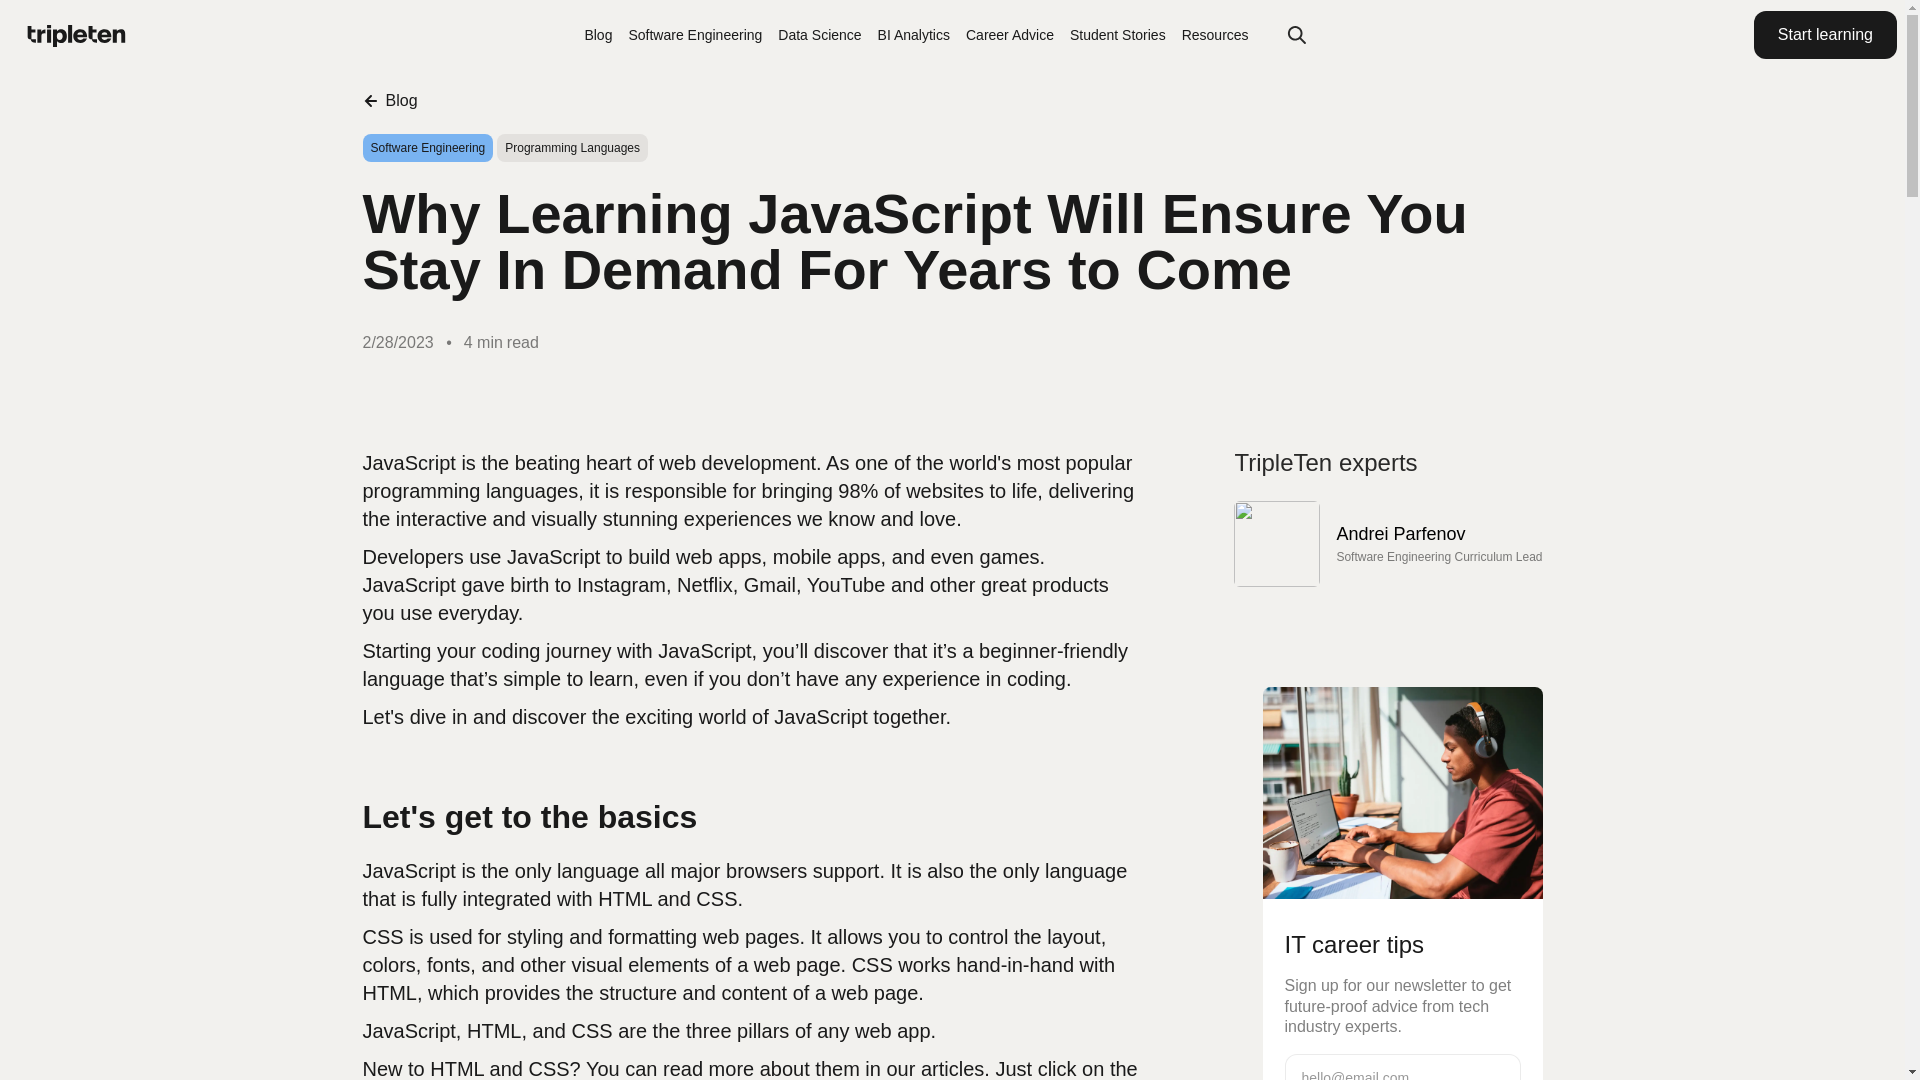 The width and height of the screenshot is (1920, 1080). What do you see at coordinates (818, 34) in the screenshot?
I see `Data Science` at bounding box center [818, 34].